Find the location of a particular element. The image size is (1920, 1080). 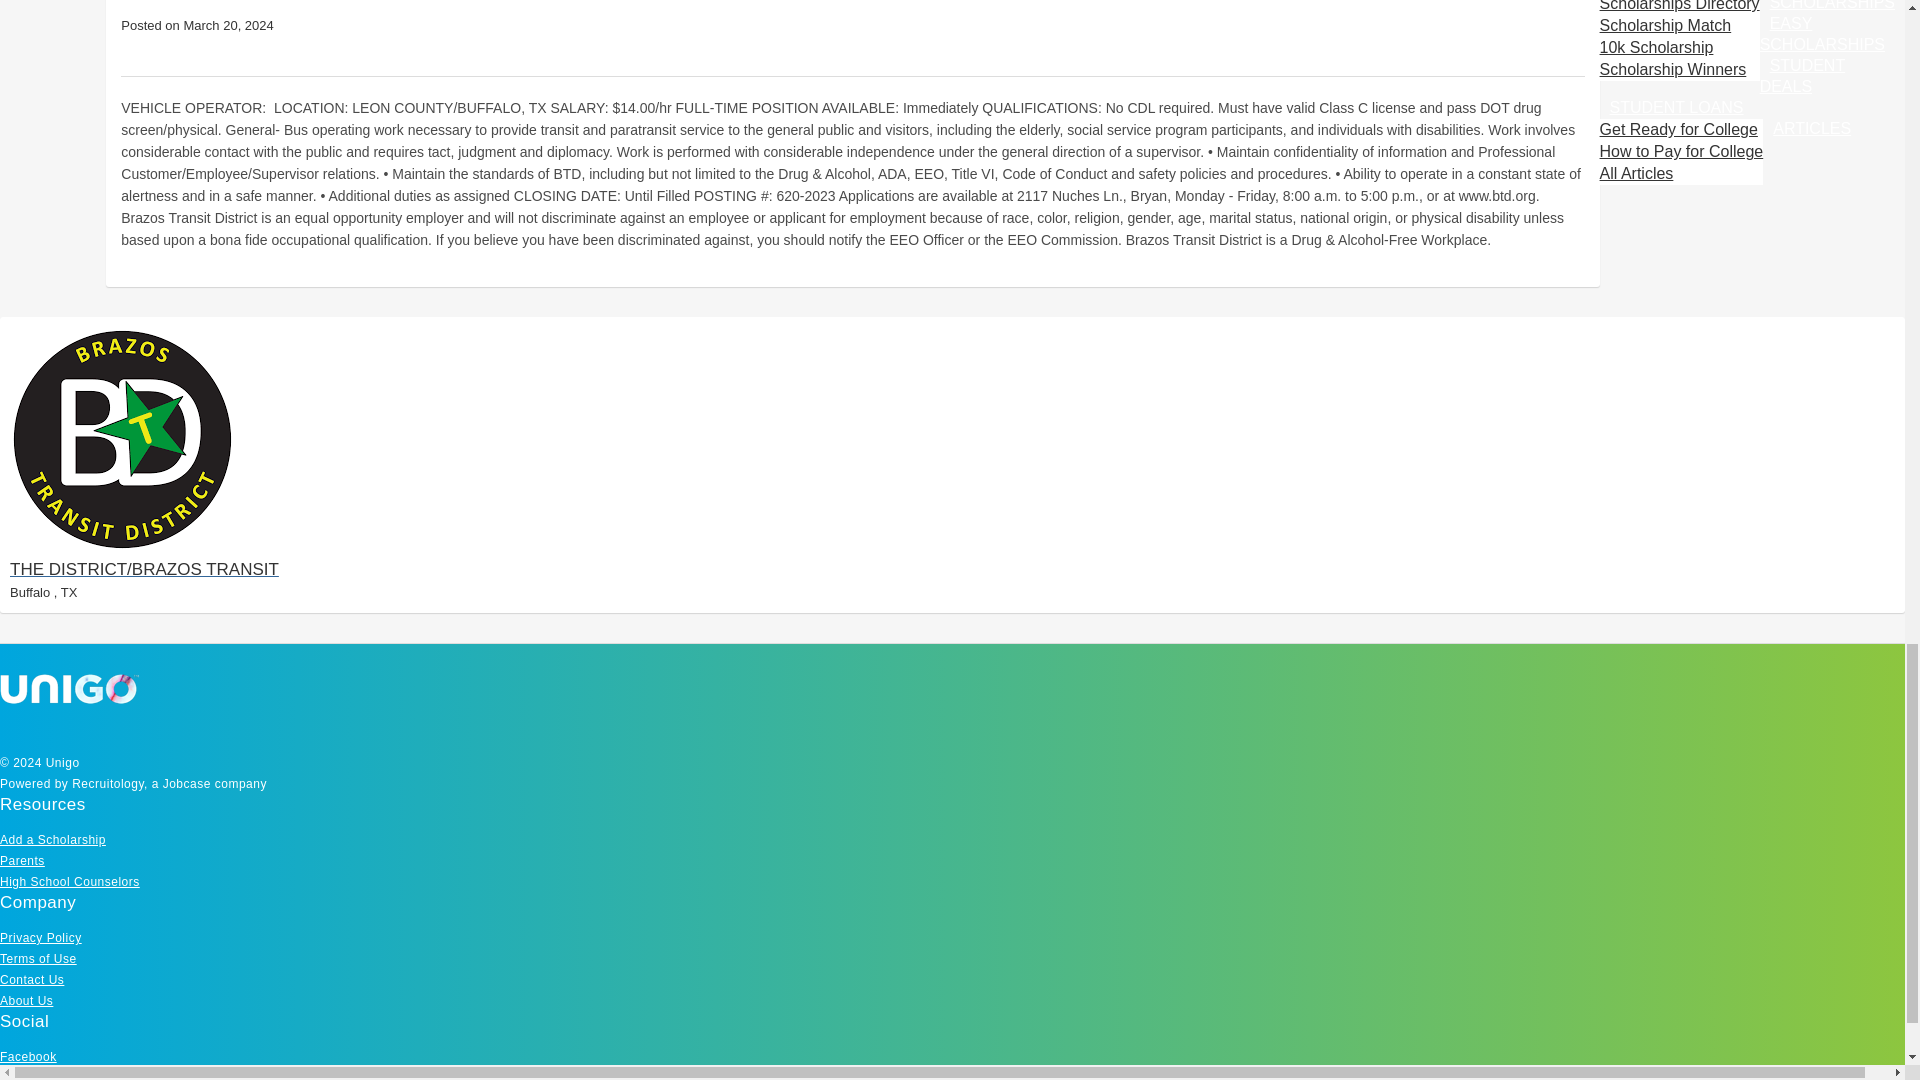

Facebook is located at coordinates (28, 1056).